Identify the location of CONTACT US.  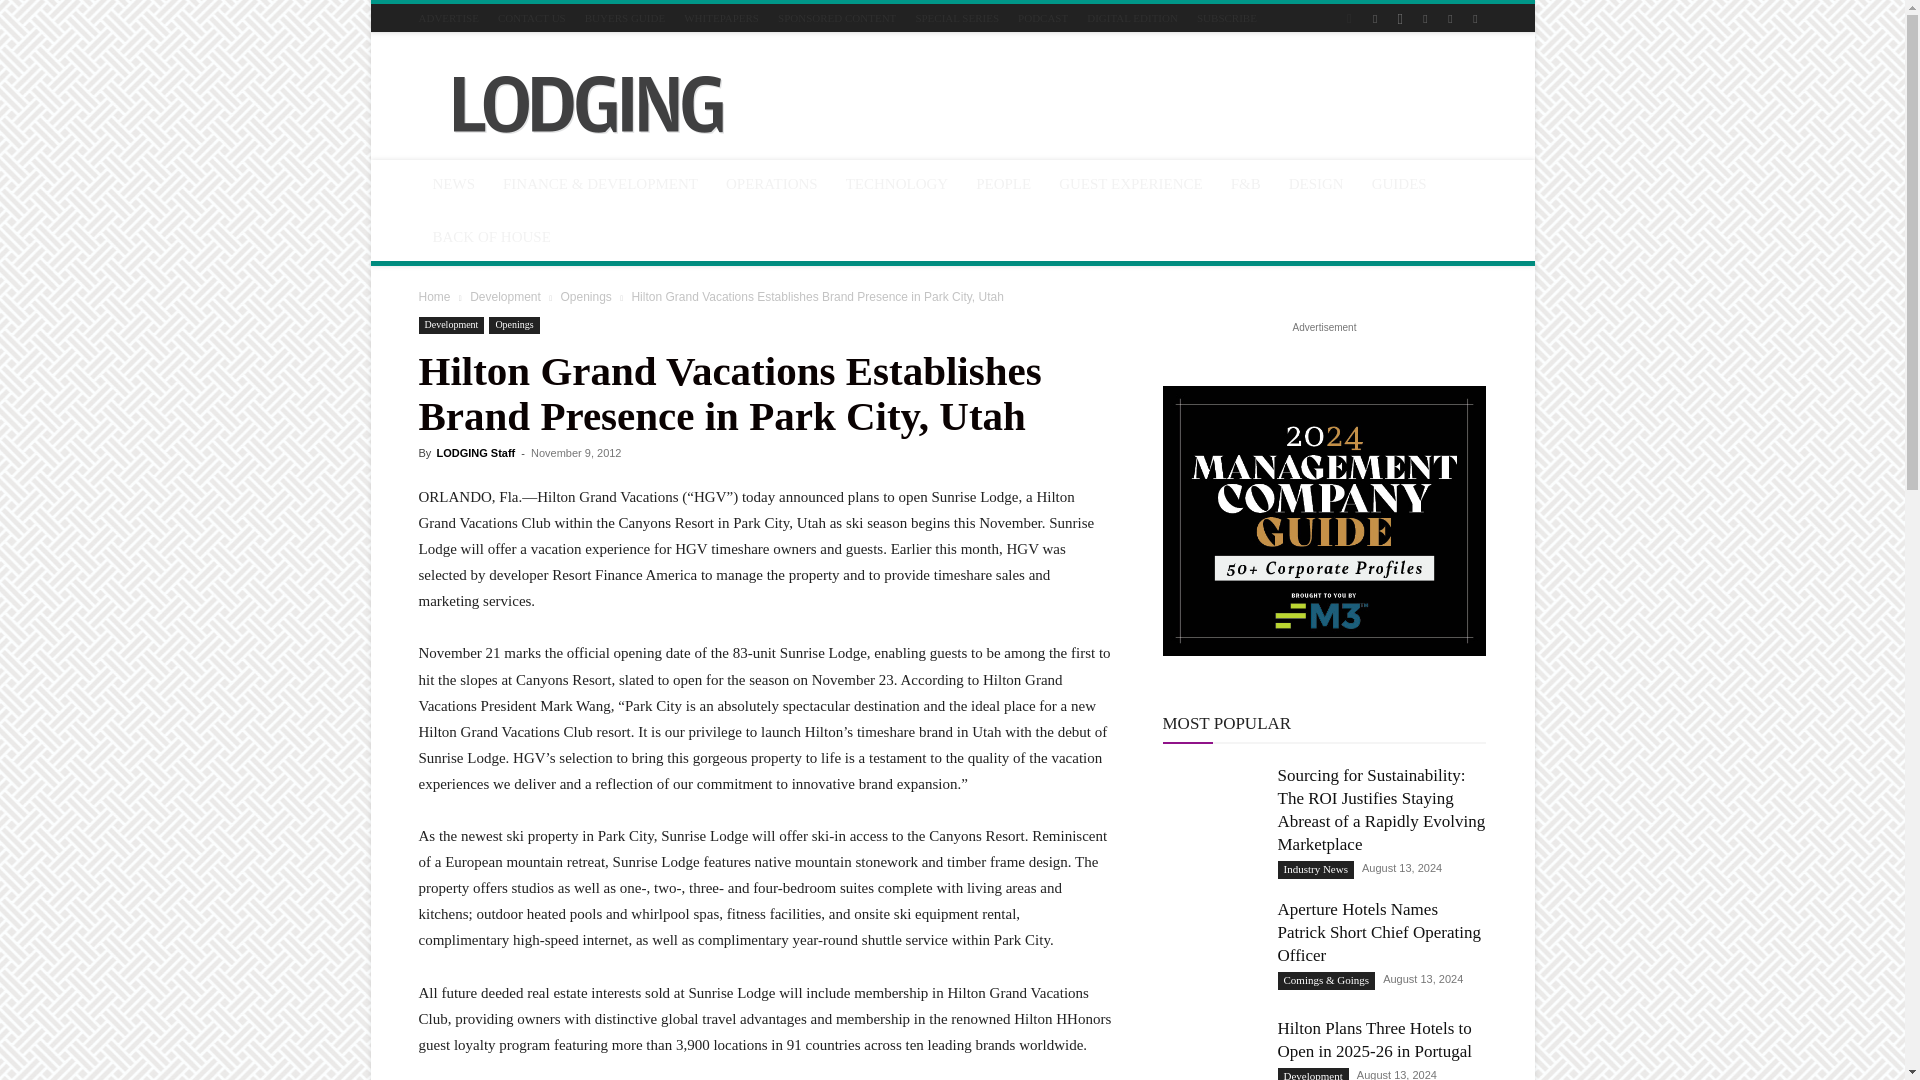
(532, 17).